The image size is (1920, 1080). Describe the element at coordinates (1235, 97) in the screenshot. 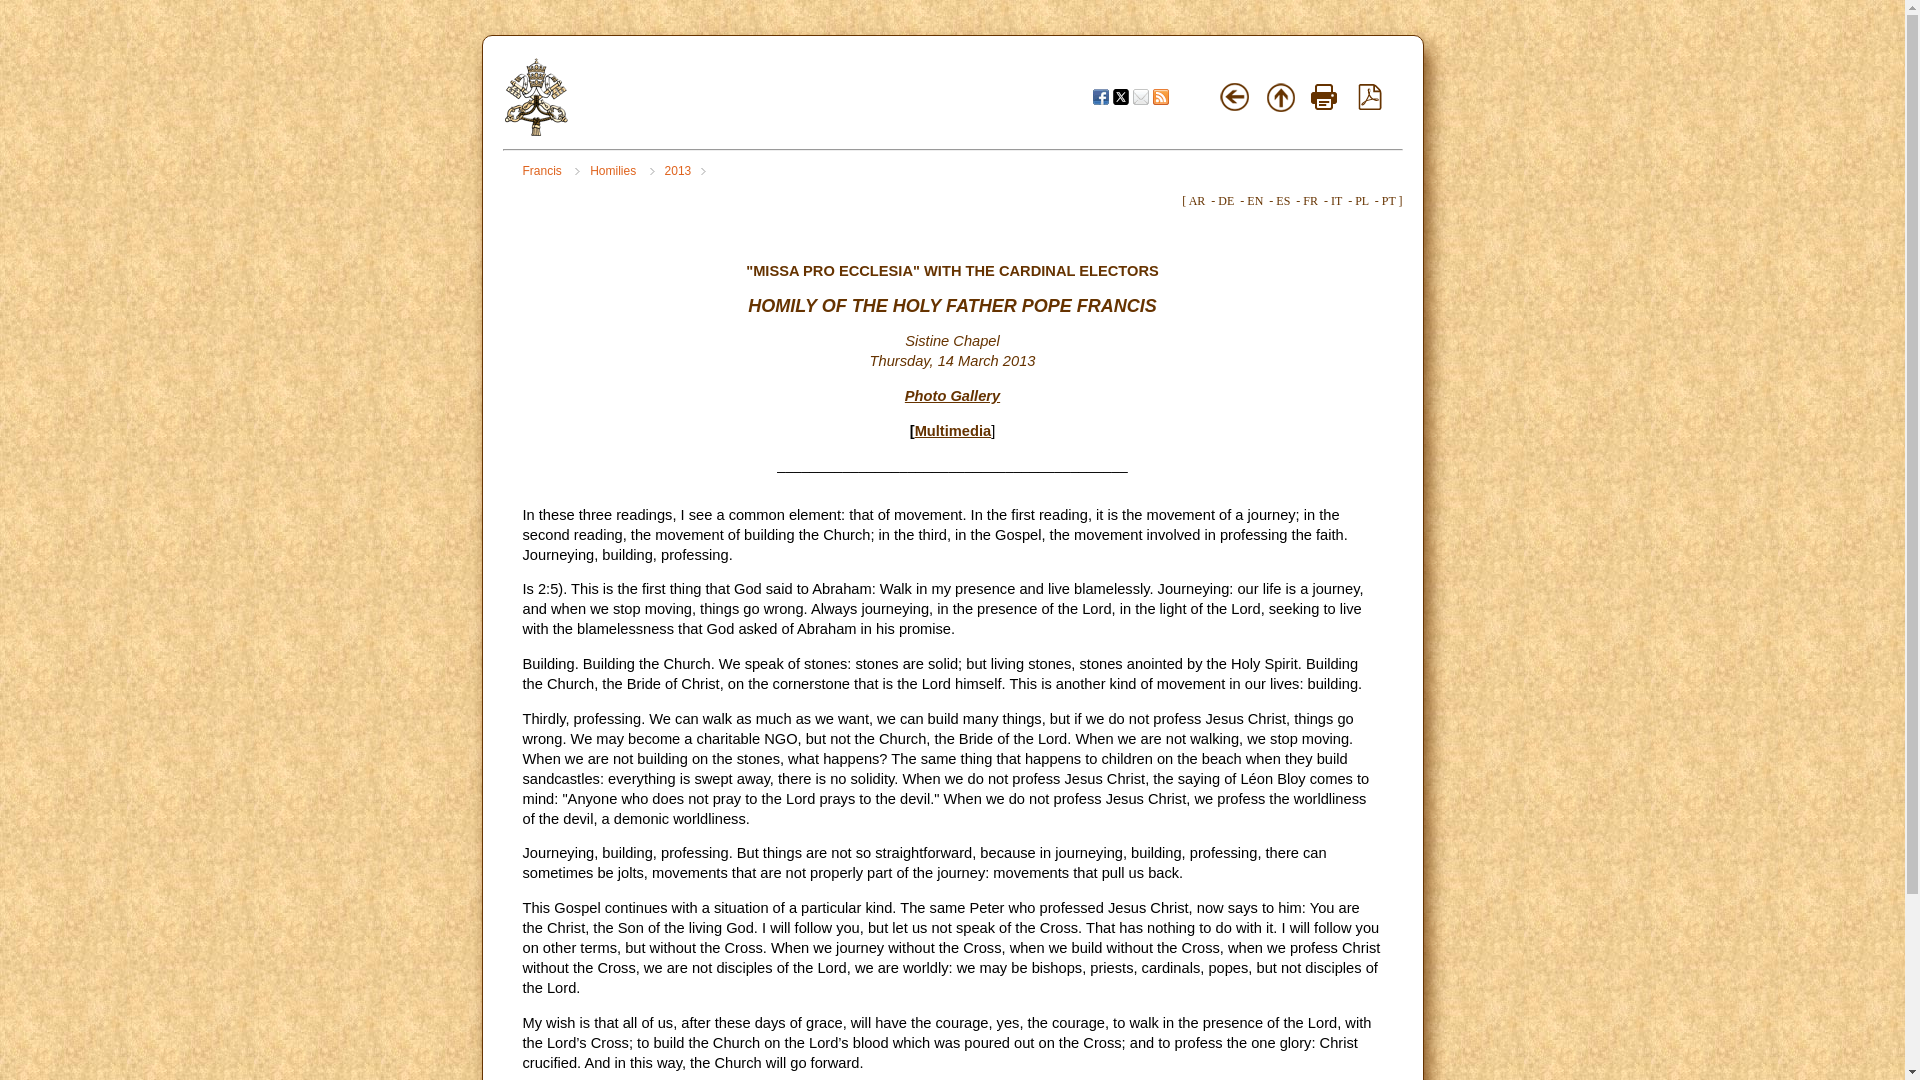

I see `Back` at that location.